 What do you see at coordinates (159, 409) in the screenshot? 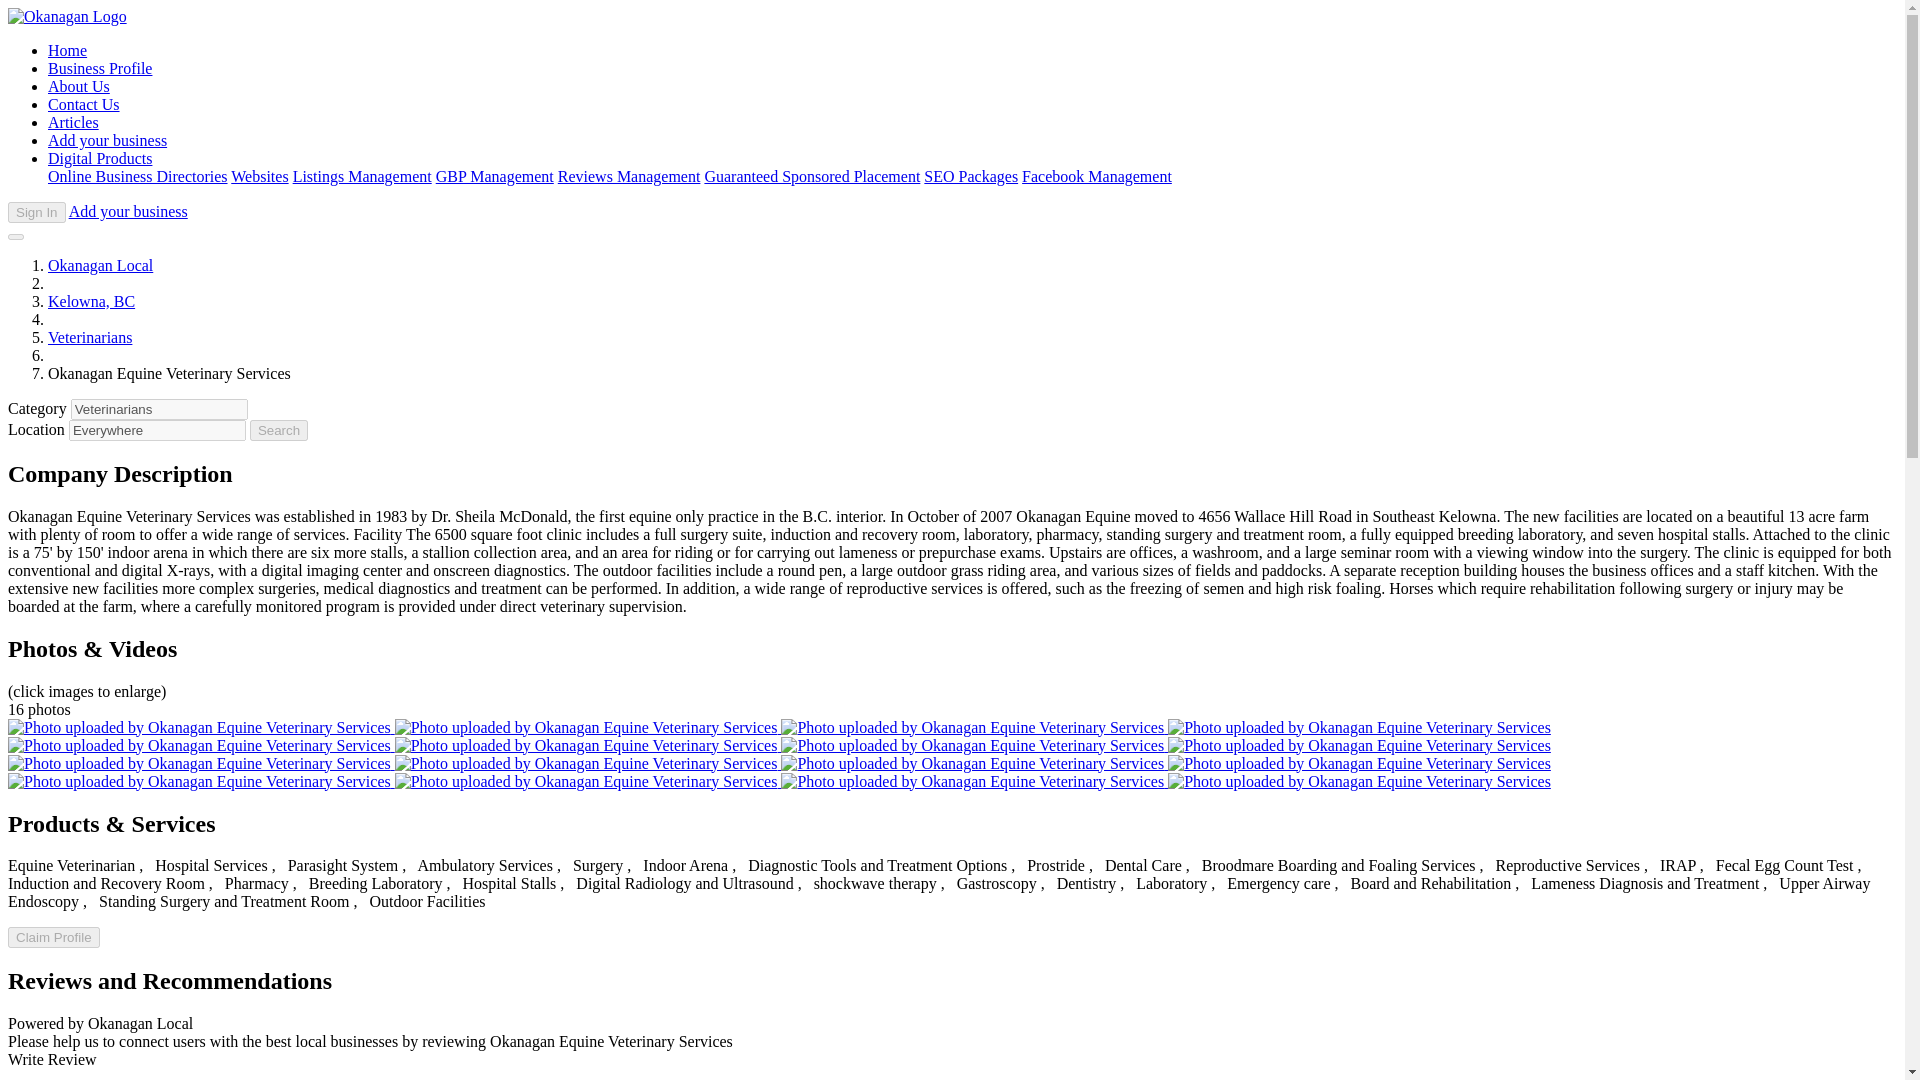
I see `Veterinarians` at bounding box center [159, 409].